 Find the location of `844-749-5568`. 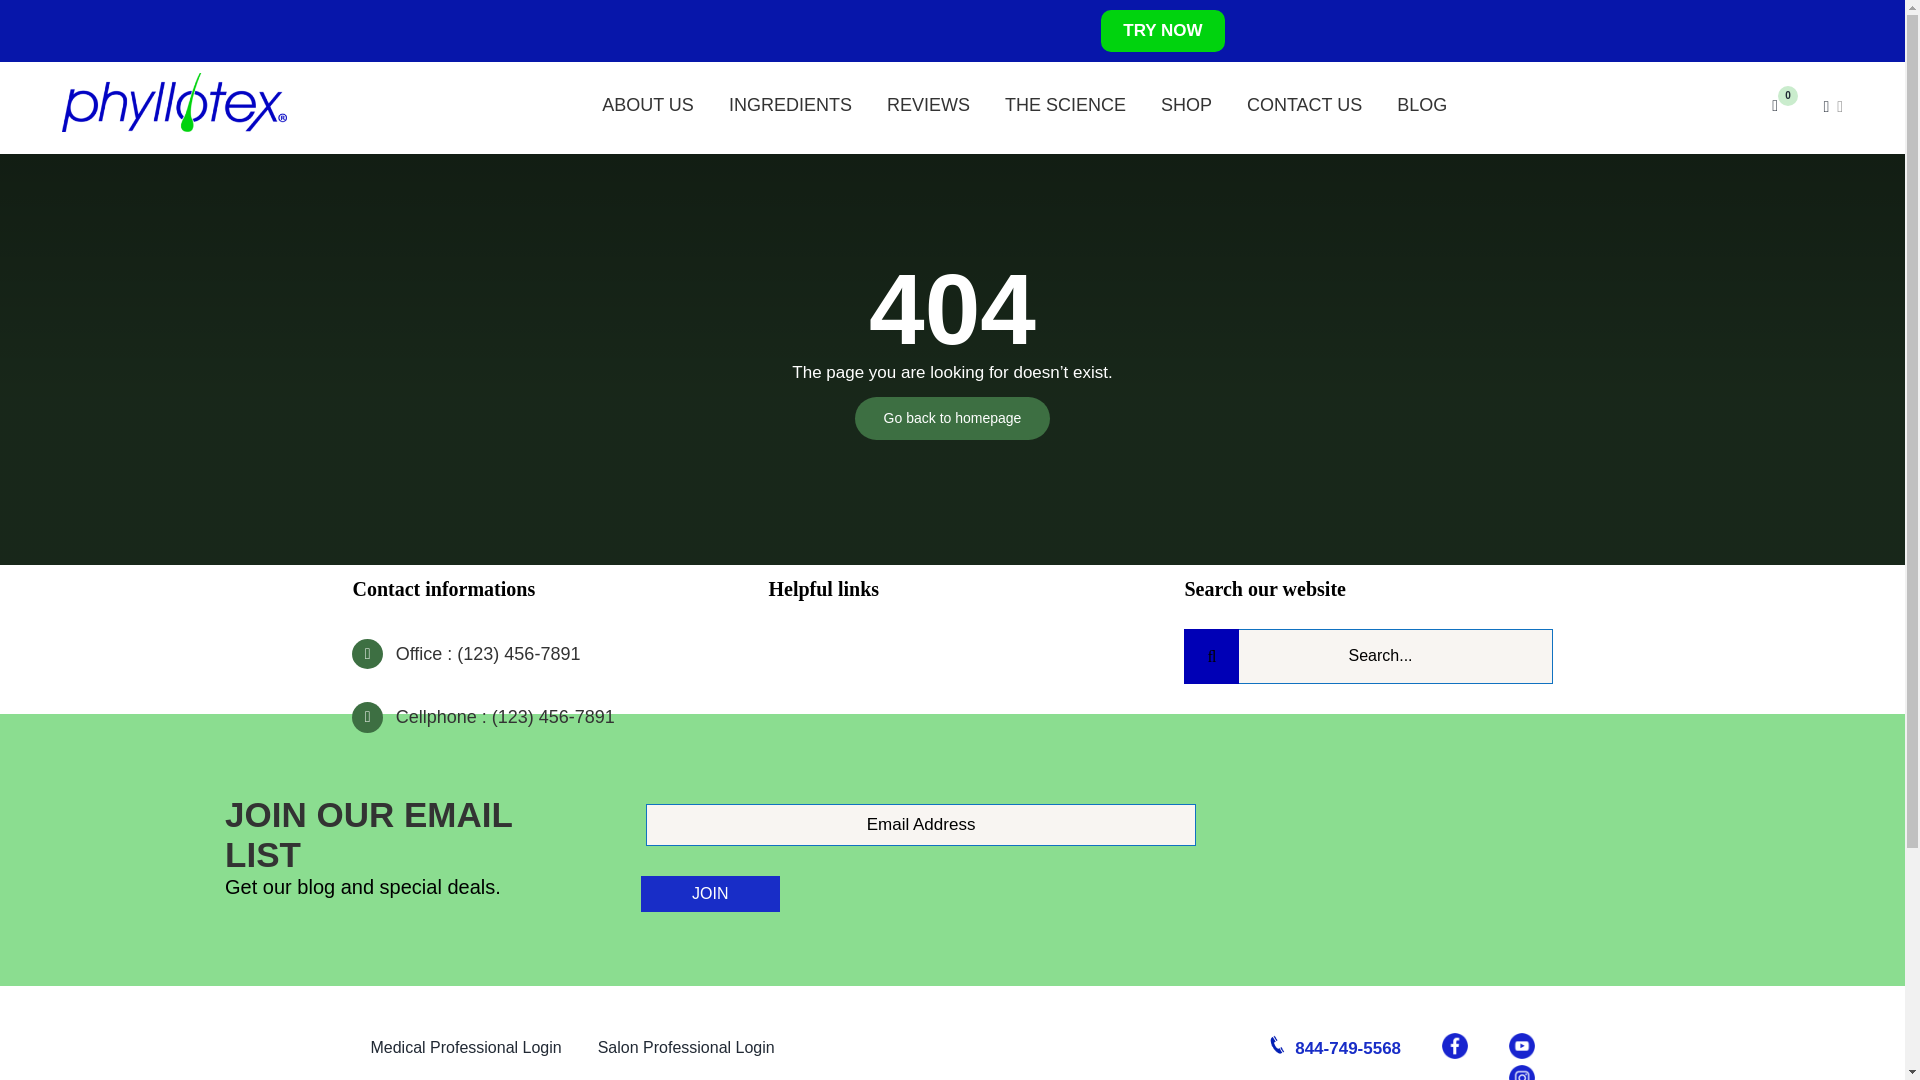

844-749-5568 is located at coordinates (1332, 1048).